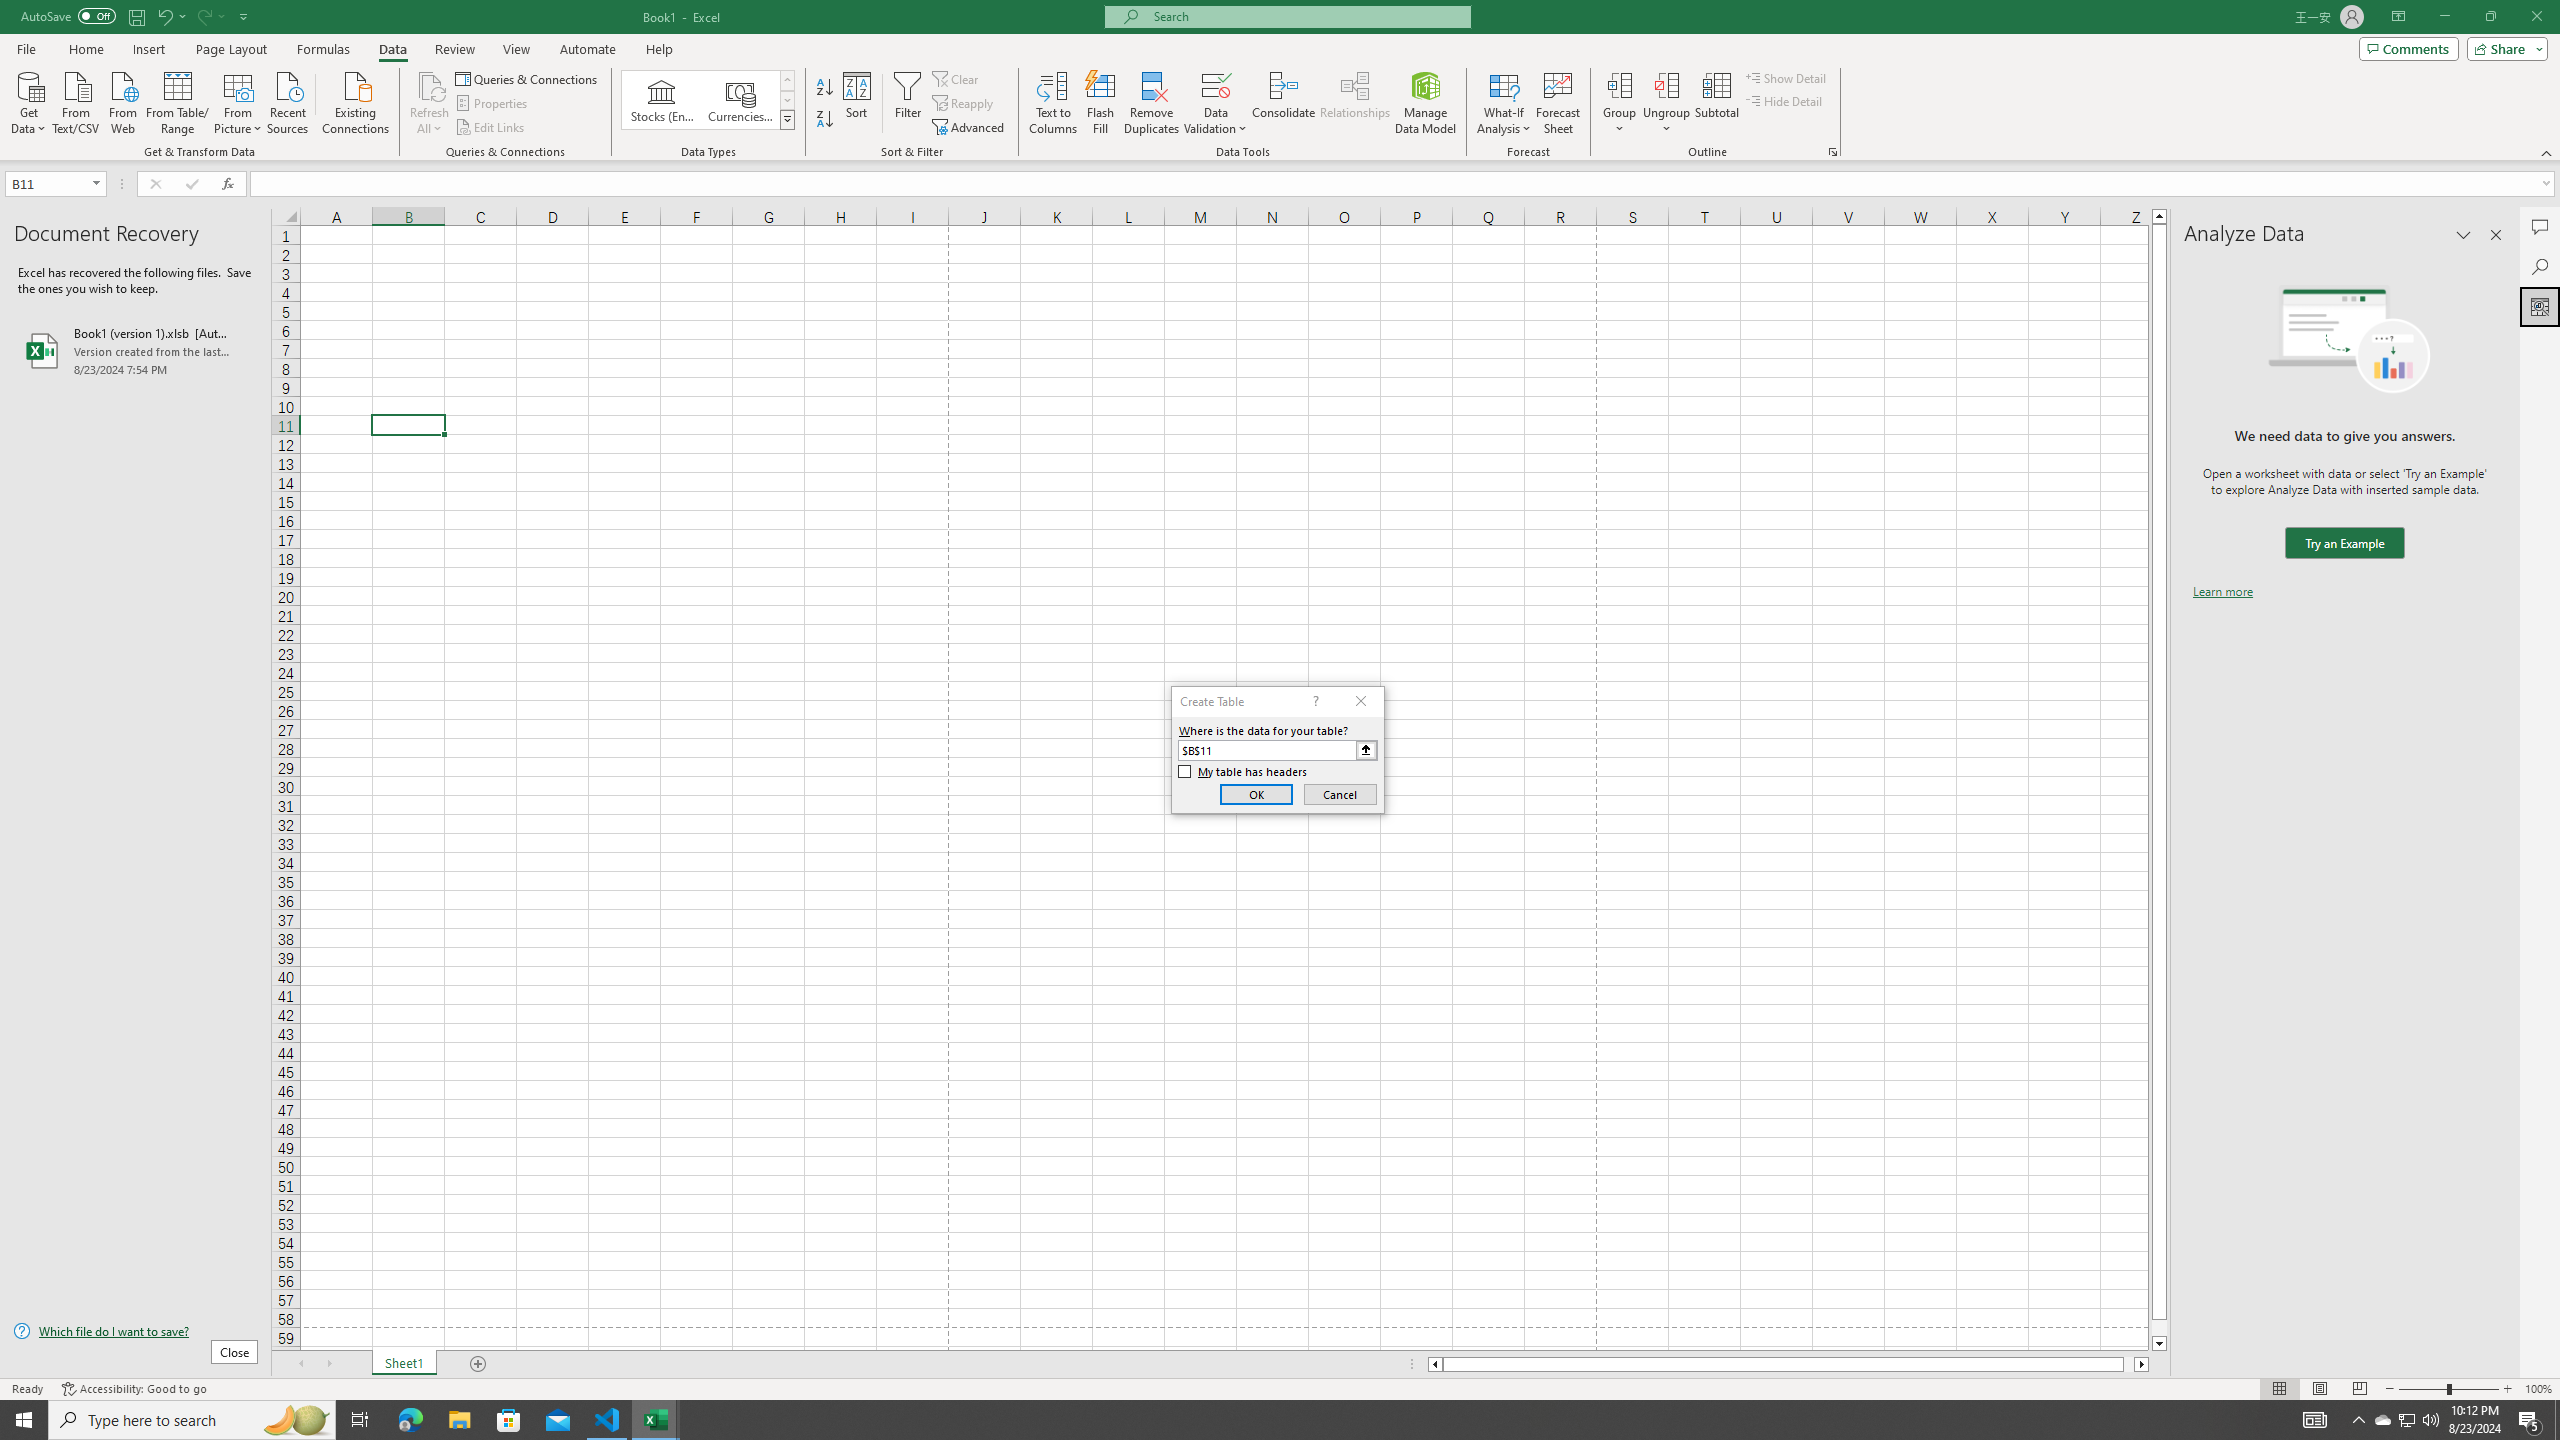 This screenshot has height=1440, width=2560. Describe the element at coordinates (1504, 103) in the screenshot. I see `What-If Analysis` at that location.